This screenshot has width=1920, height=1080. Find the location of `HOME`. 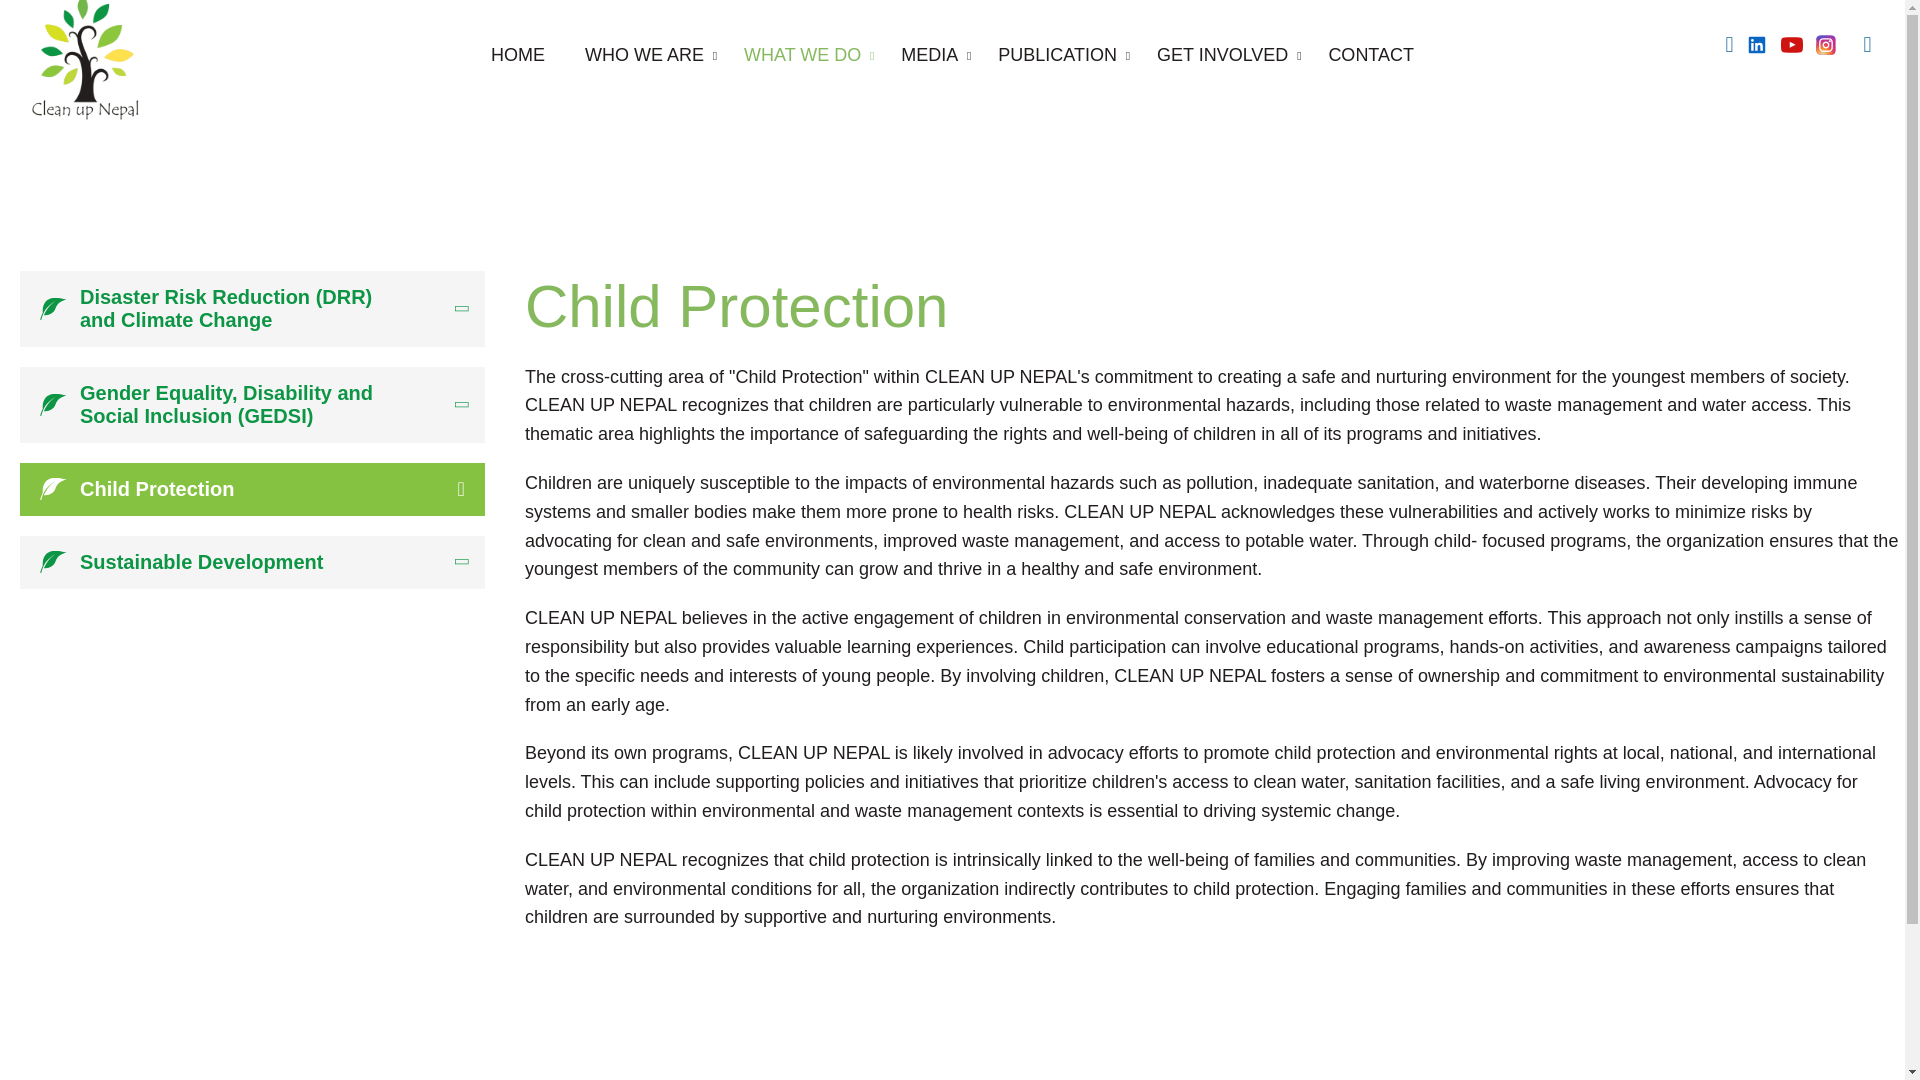

HOME is located at coordinates (517, 55).